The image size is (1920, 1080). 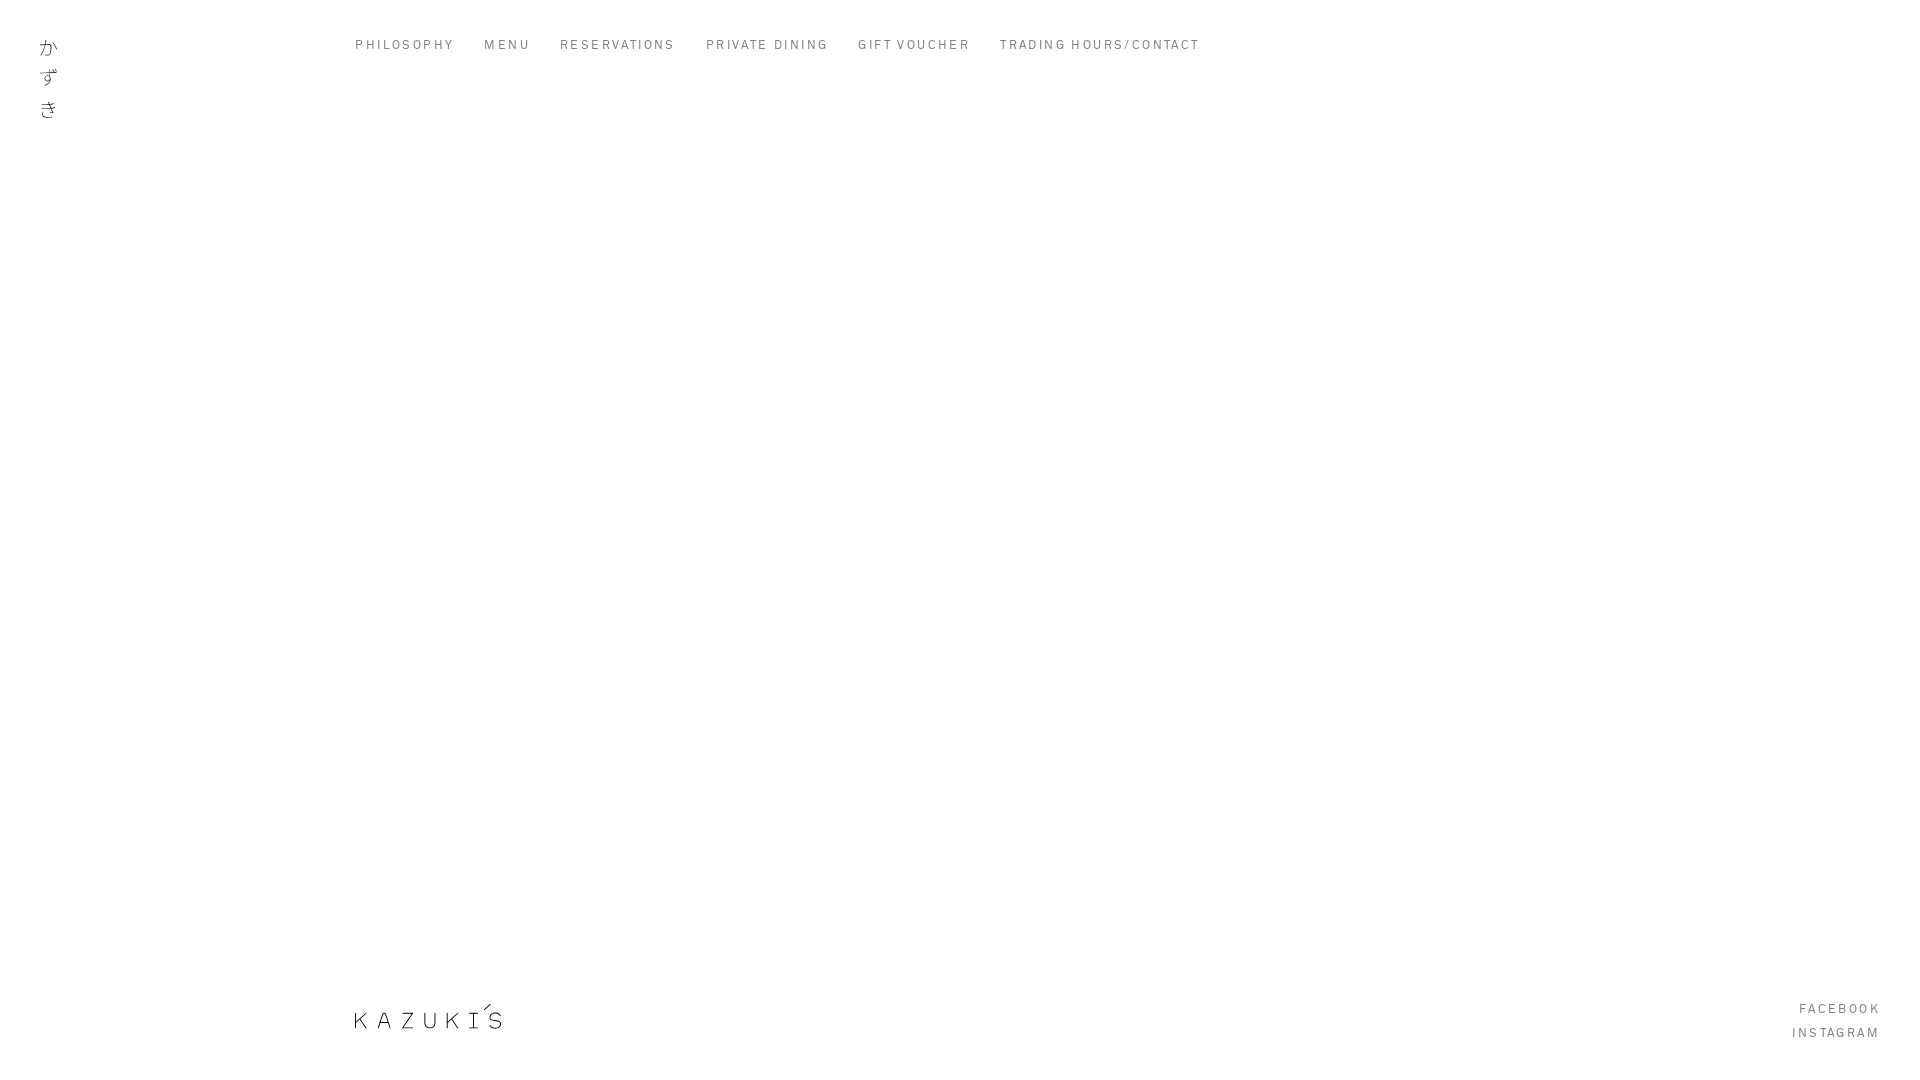 What do you see at coordinates (1100, 46) in the screenshot?
I see `TRADING HOURS/CONTACT` at bounding box center [1100, 46].